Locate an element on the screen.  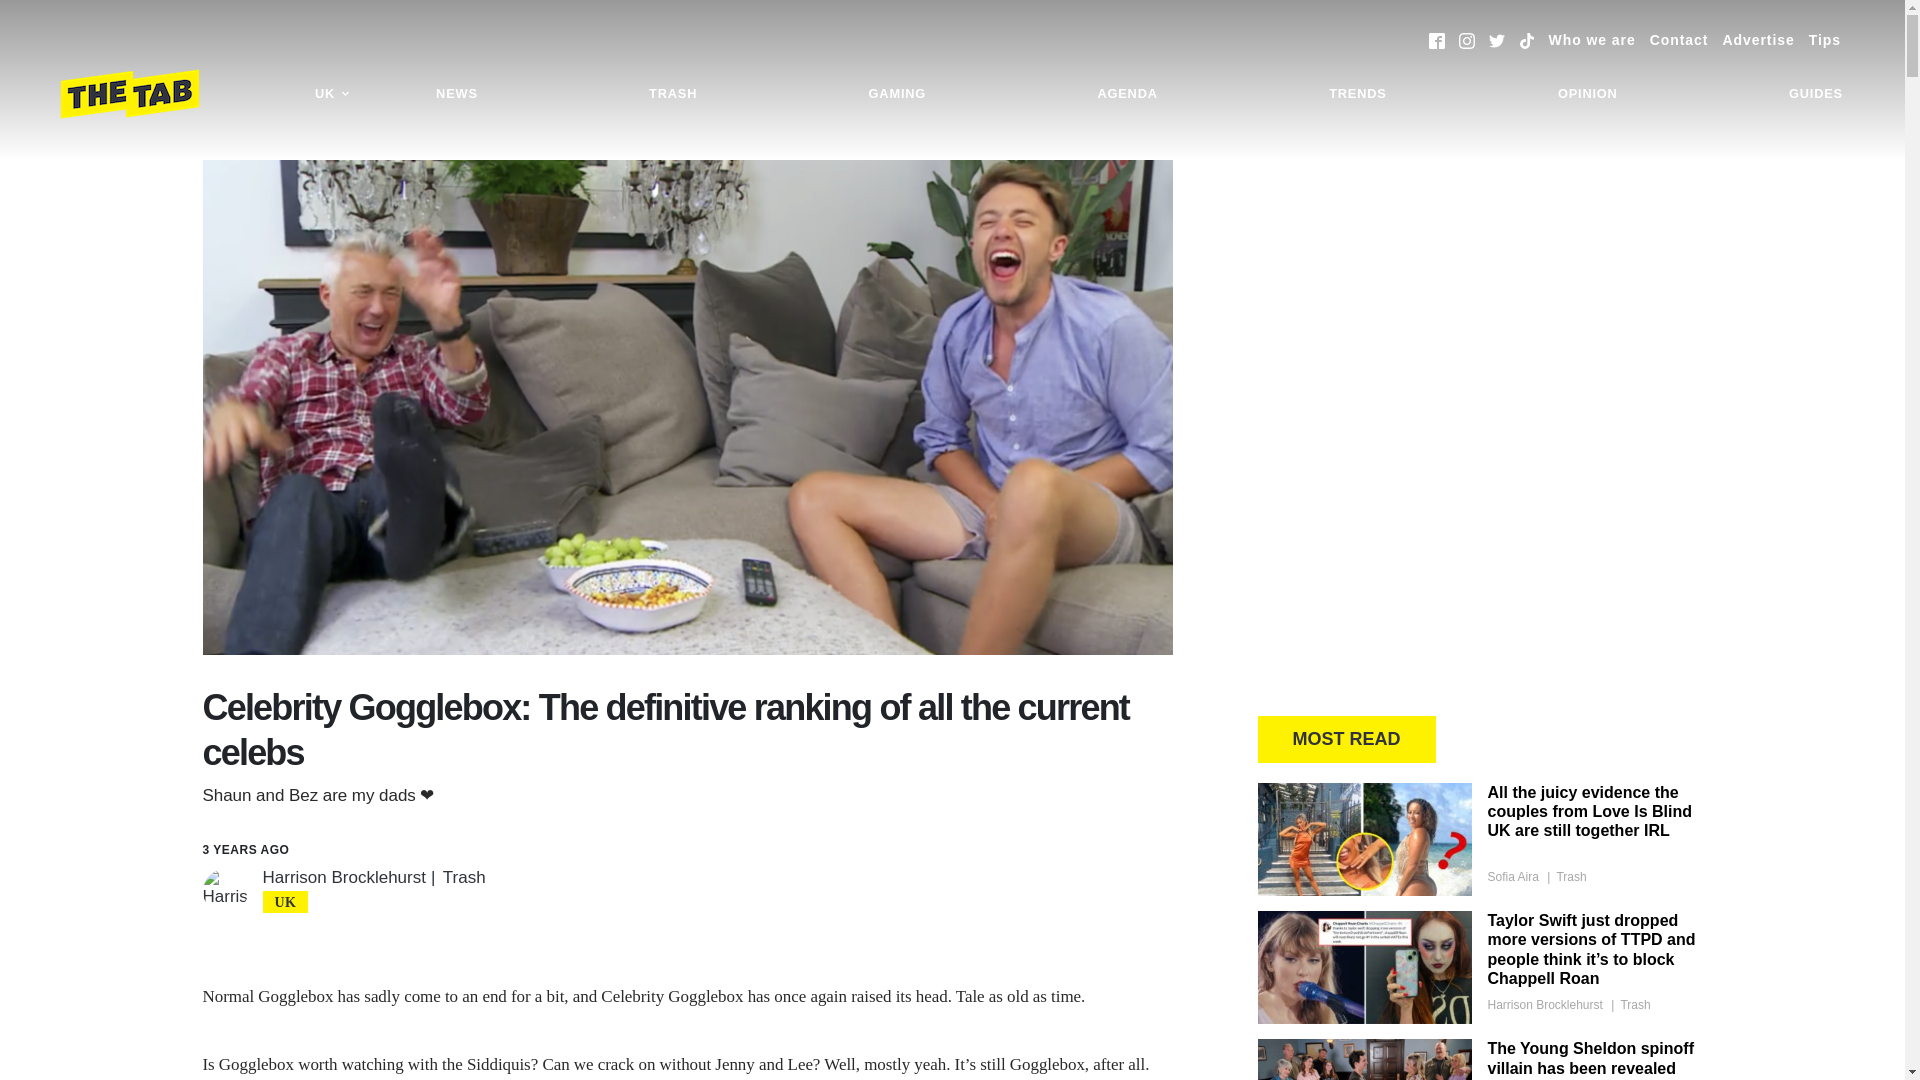
Contact is located at coordinates (1678, 40).